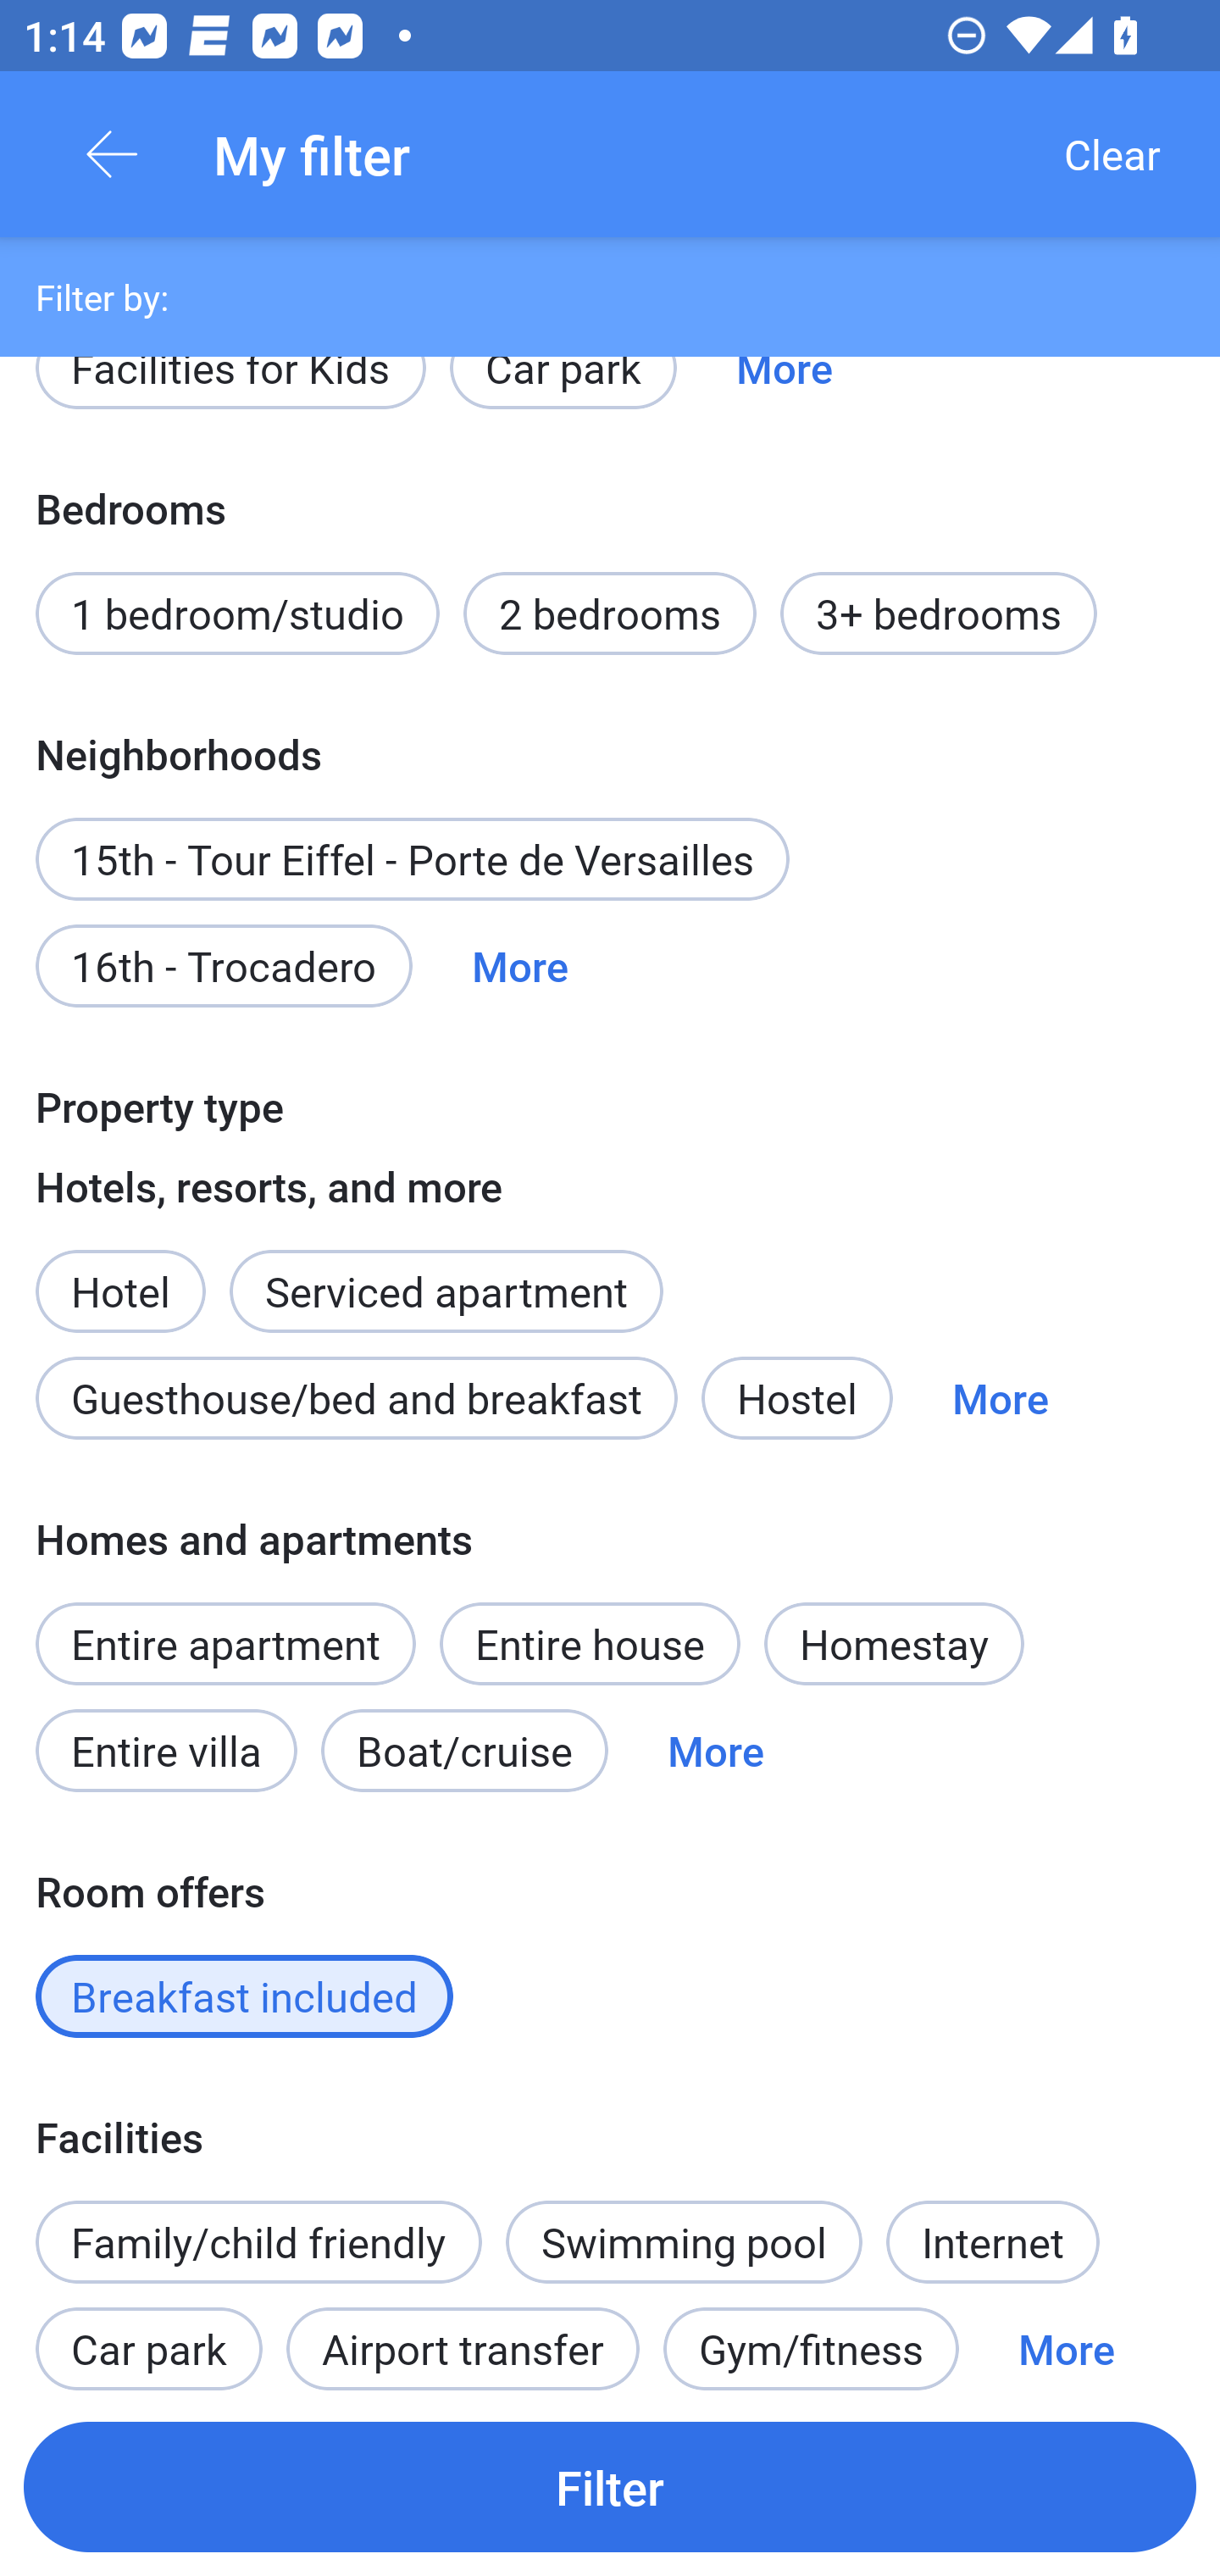 The width and height of the screenshot is (1220, 2576). Describe the element at coordinates (237, 613) in the screenshot. I see `1 bedroom/studio` at that location.